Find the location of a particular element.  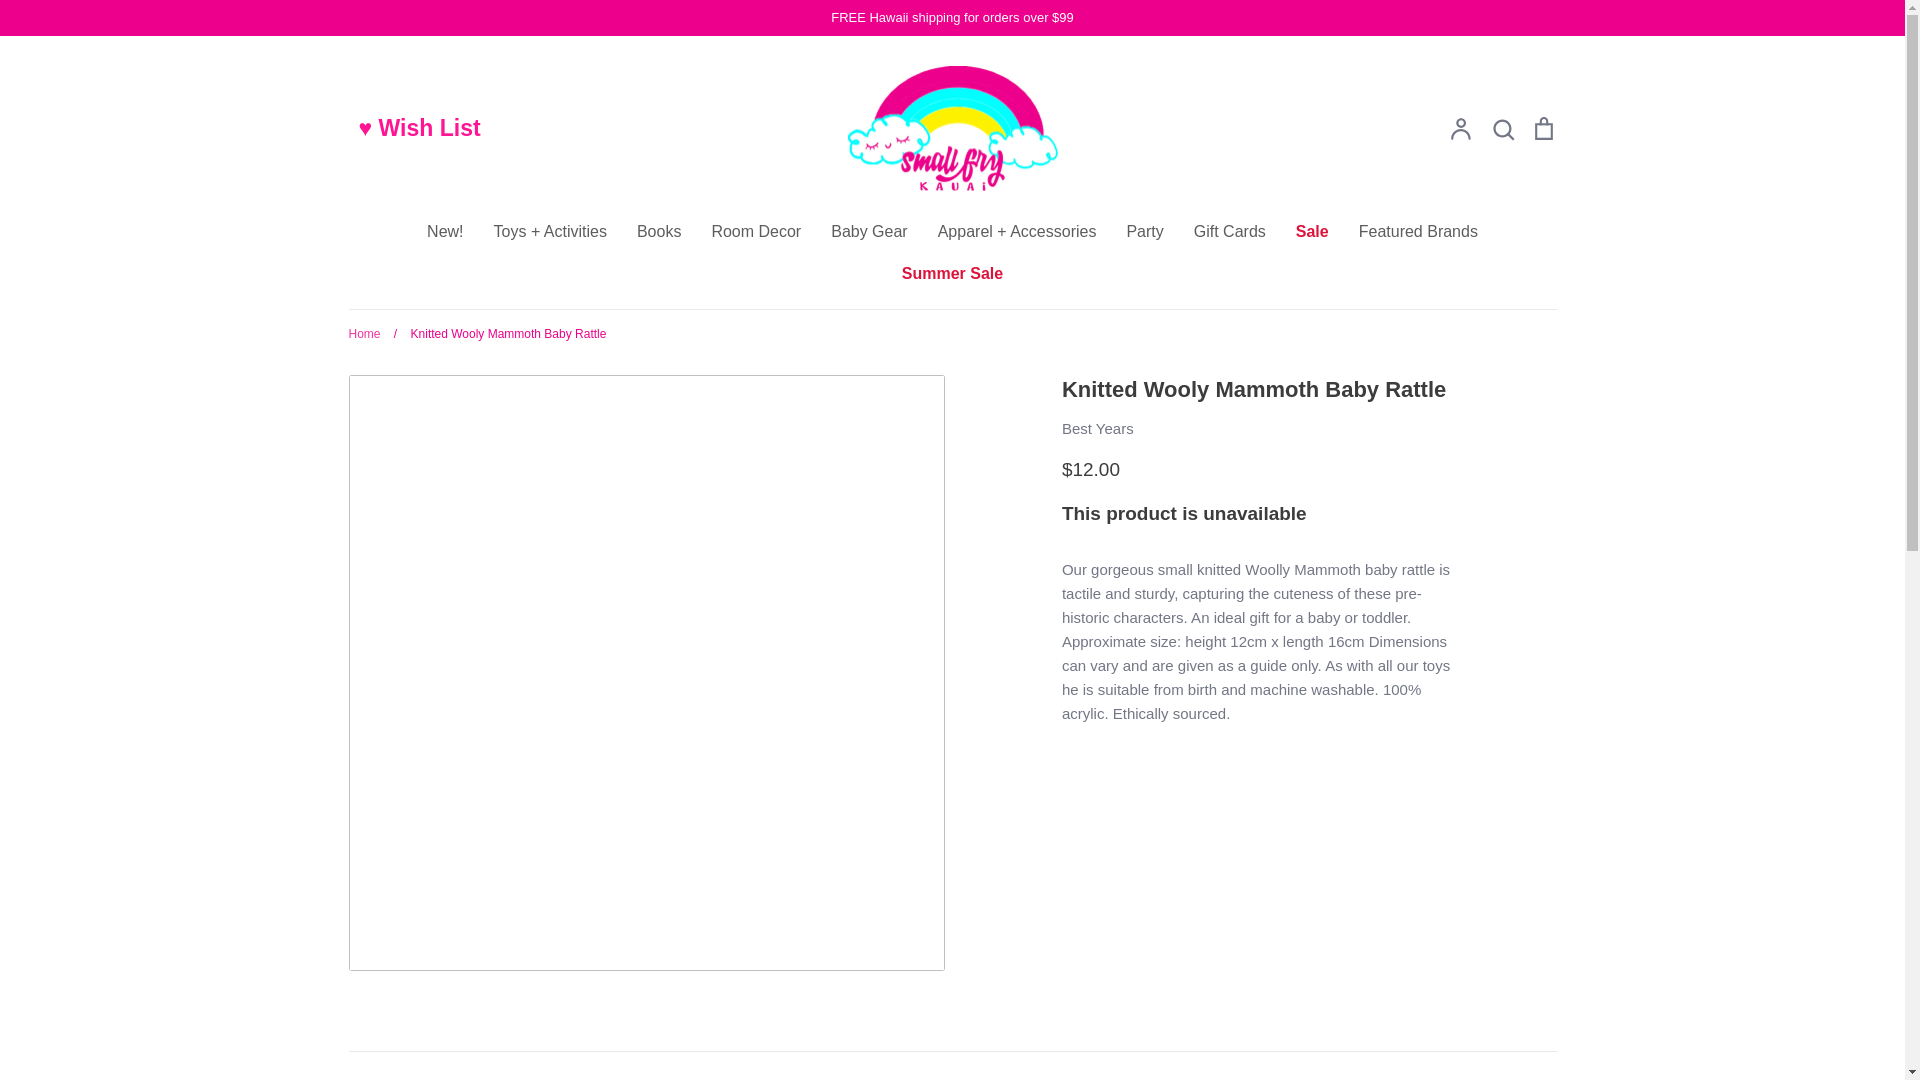

Cart is located at coordinates (1542, 128).